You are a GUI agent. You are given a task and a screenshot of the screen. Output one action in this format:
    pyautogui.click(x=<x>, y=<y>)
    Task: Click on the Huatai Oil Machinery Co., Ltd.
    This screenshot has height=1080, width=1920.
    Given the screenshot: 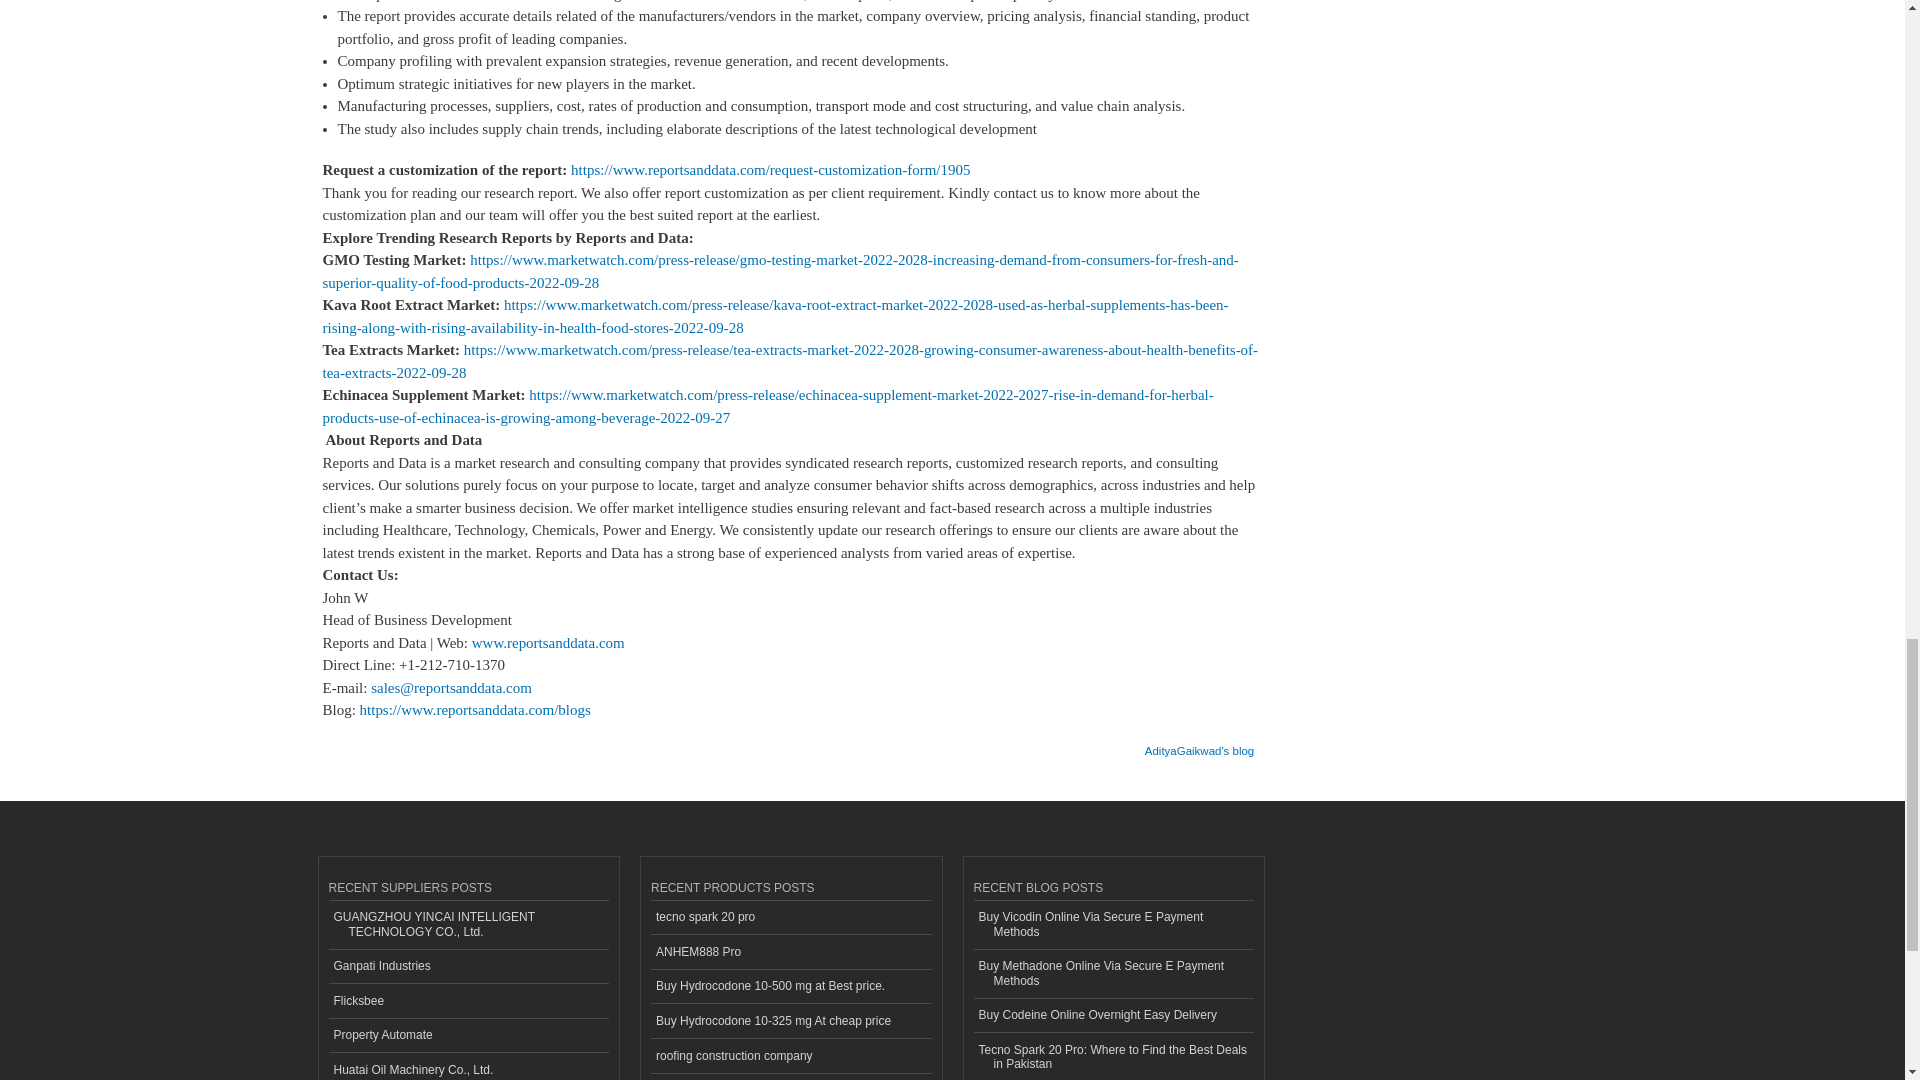 What is the action you would take?
    pyautogui.click(x=468, y=1066)
    